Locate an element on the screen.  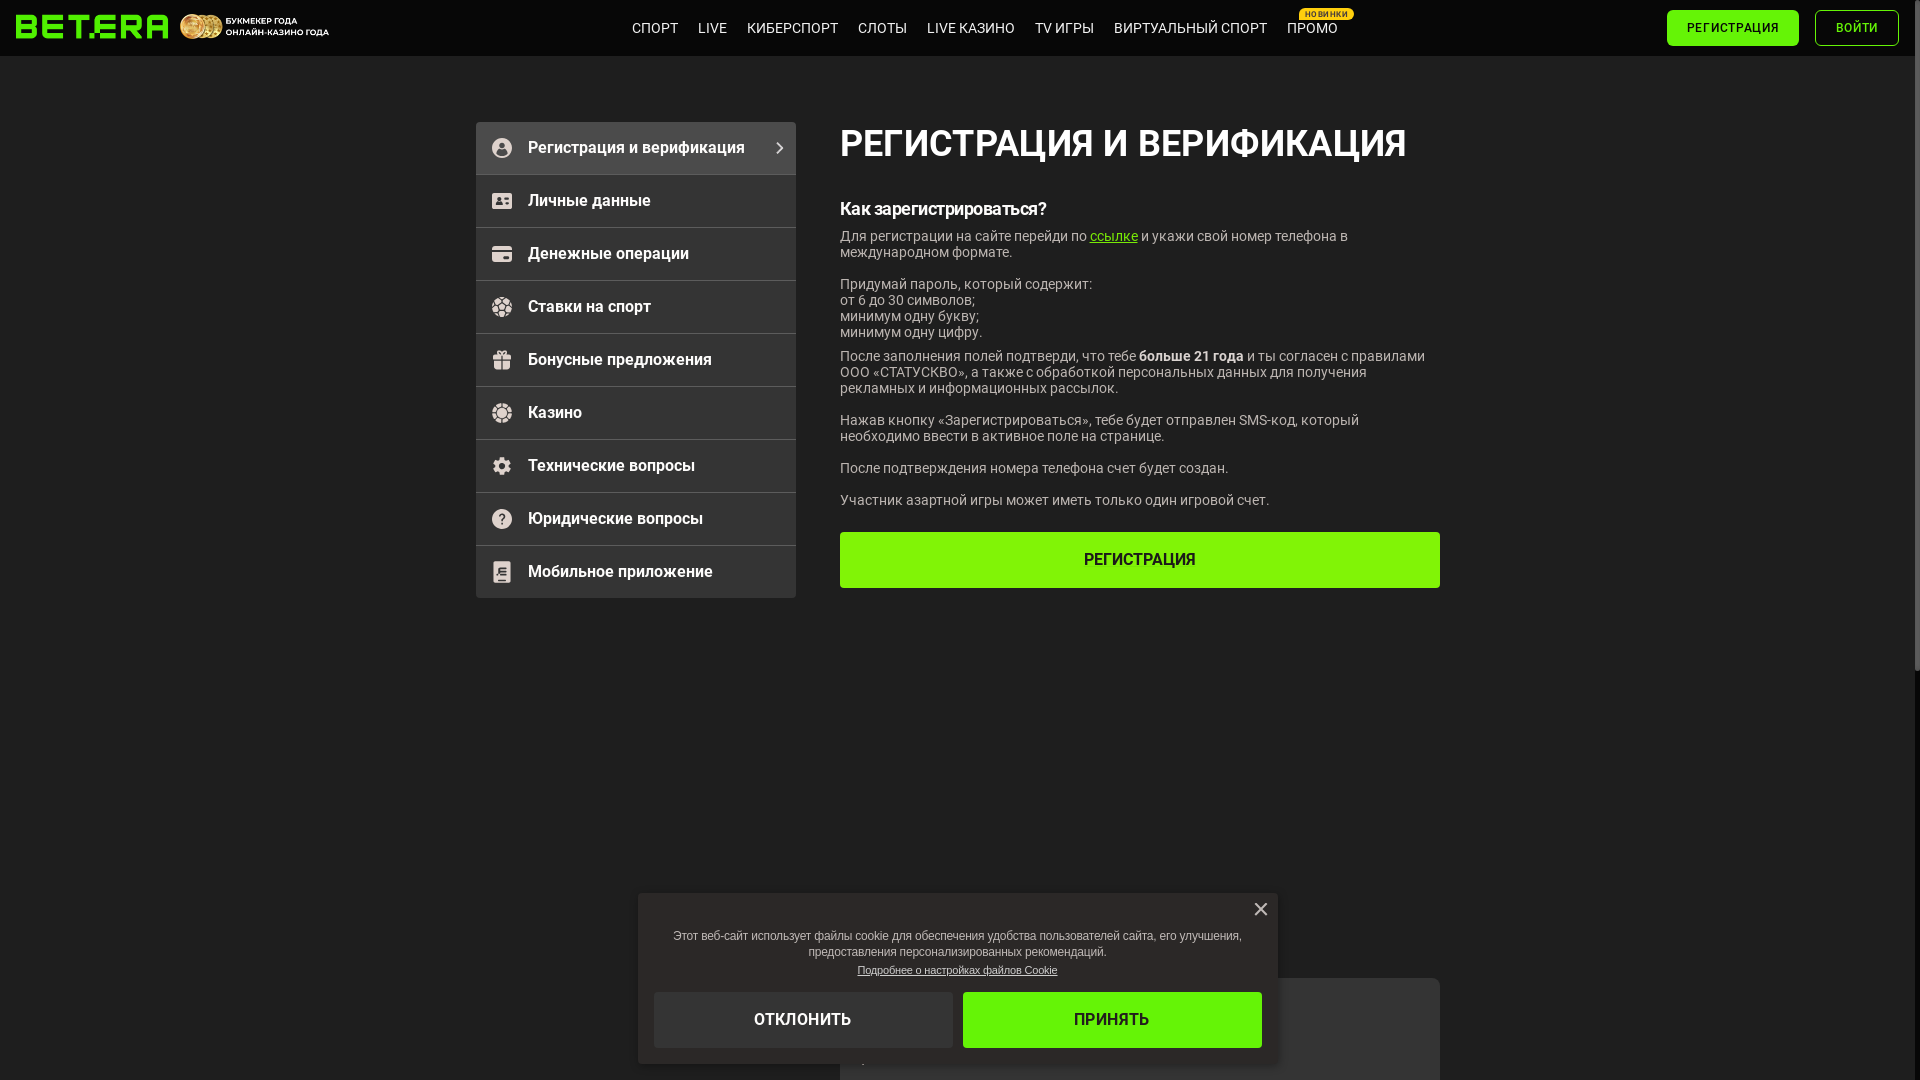
LIVE is located at coordinates (556, 28).